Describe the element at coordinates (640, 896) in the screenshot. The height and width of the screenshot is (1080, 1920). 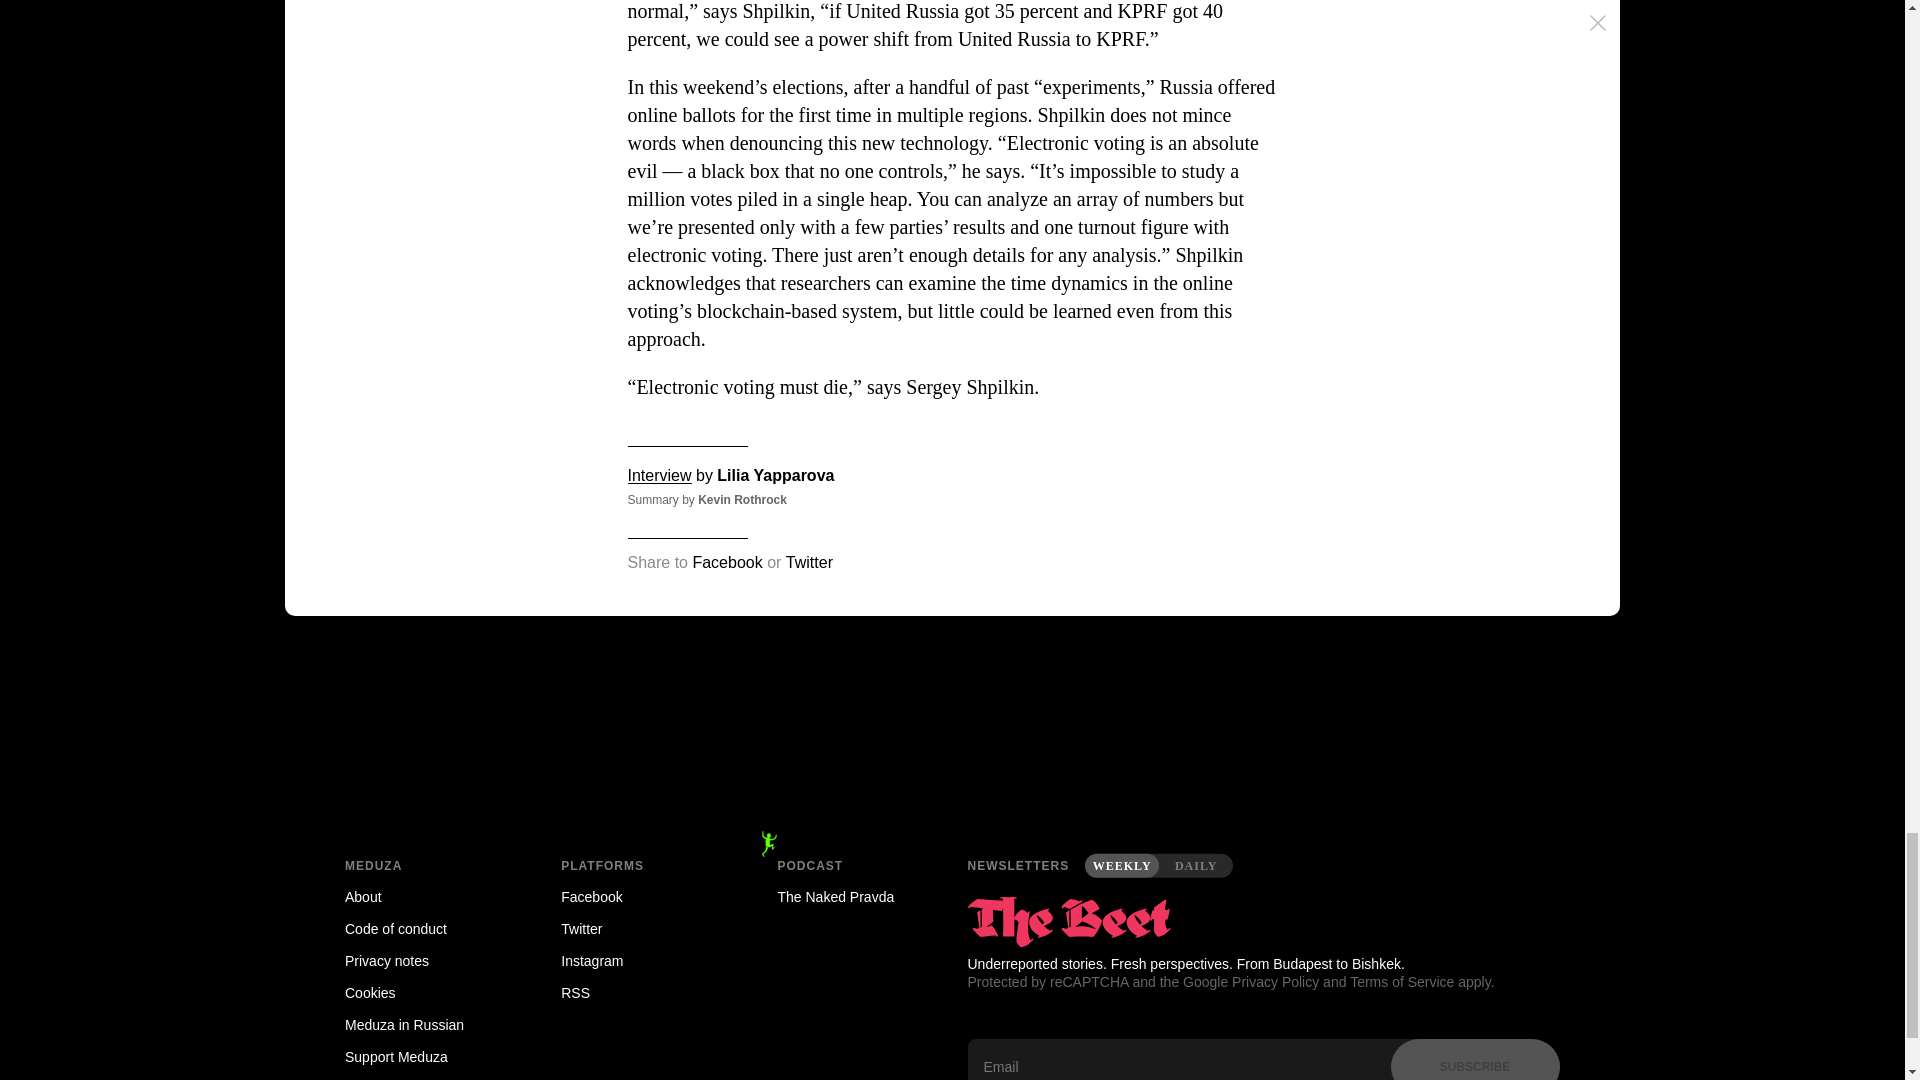
I see `Facebook` at that location.